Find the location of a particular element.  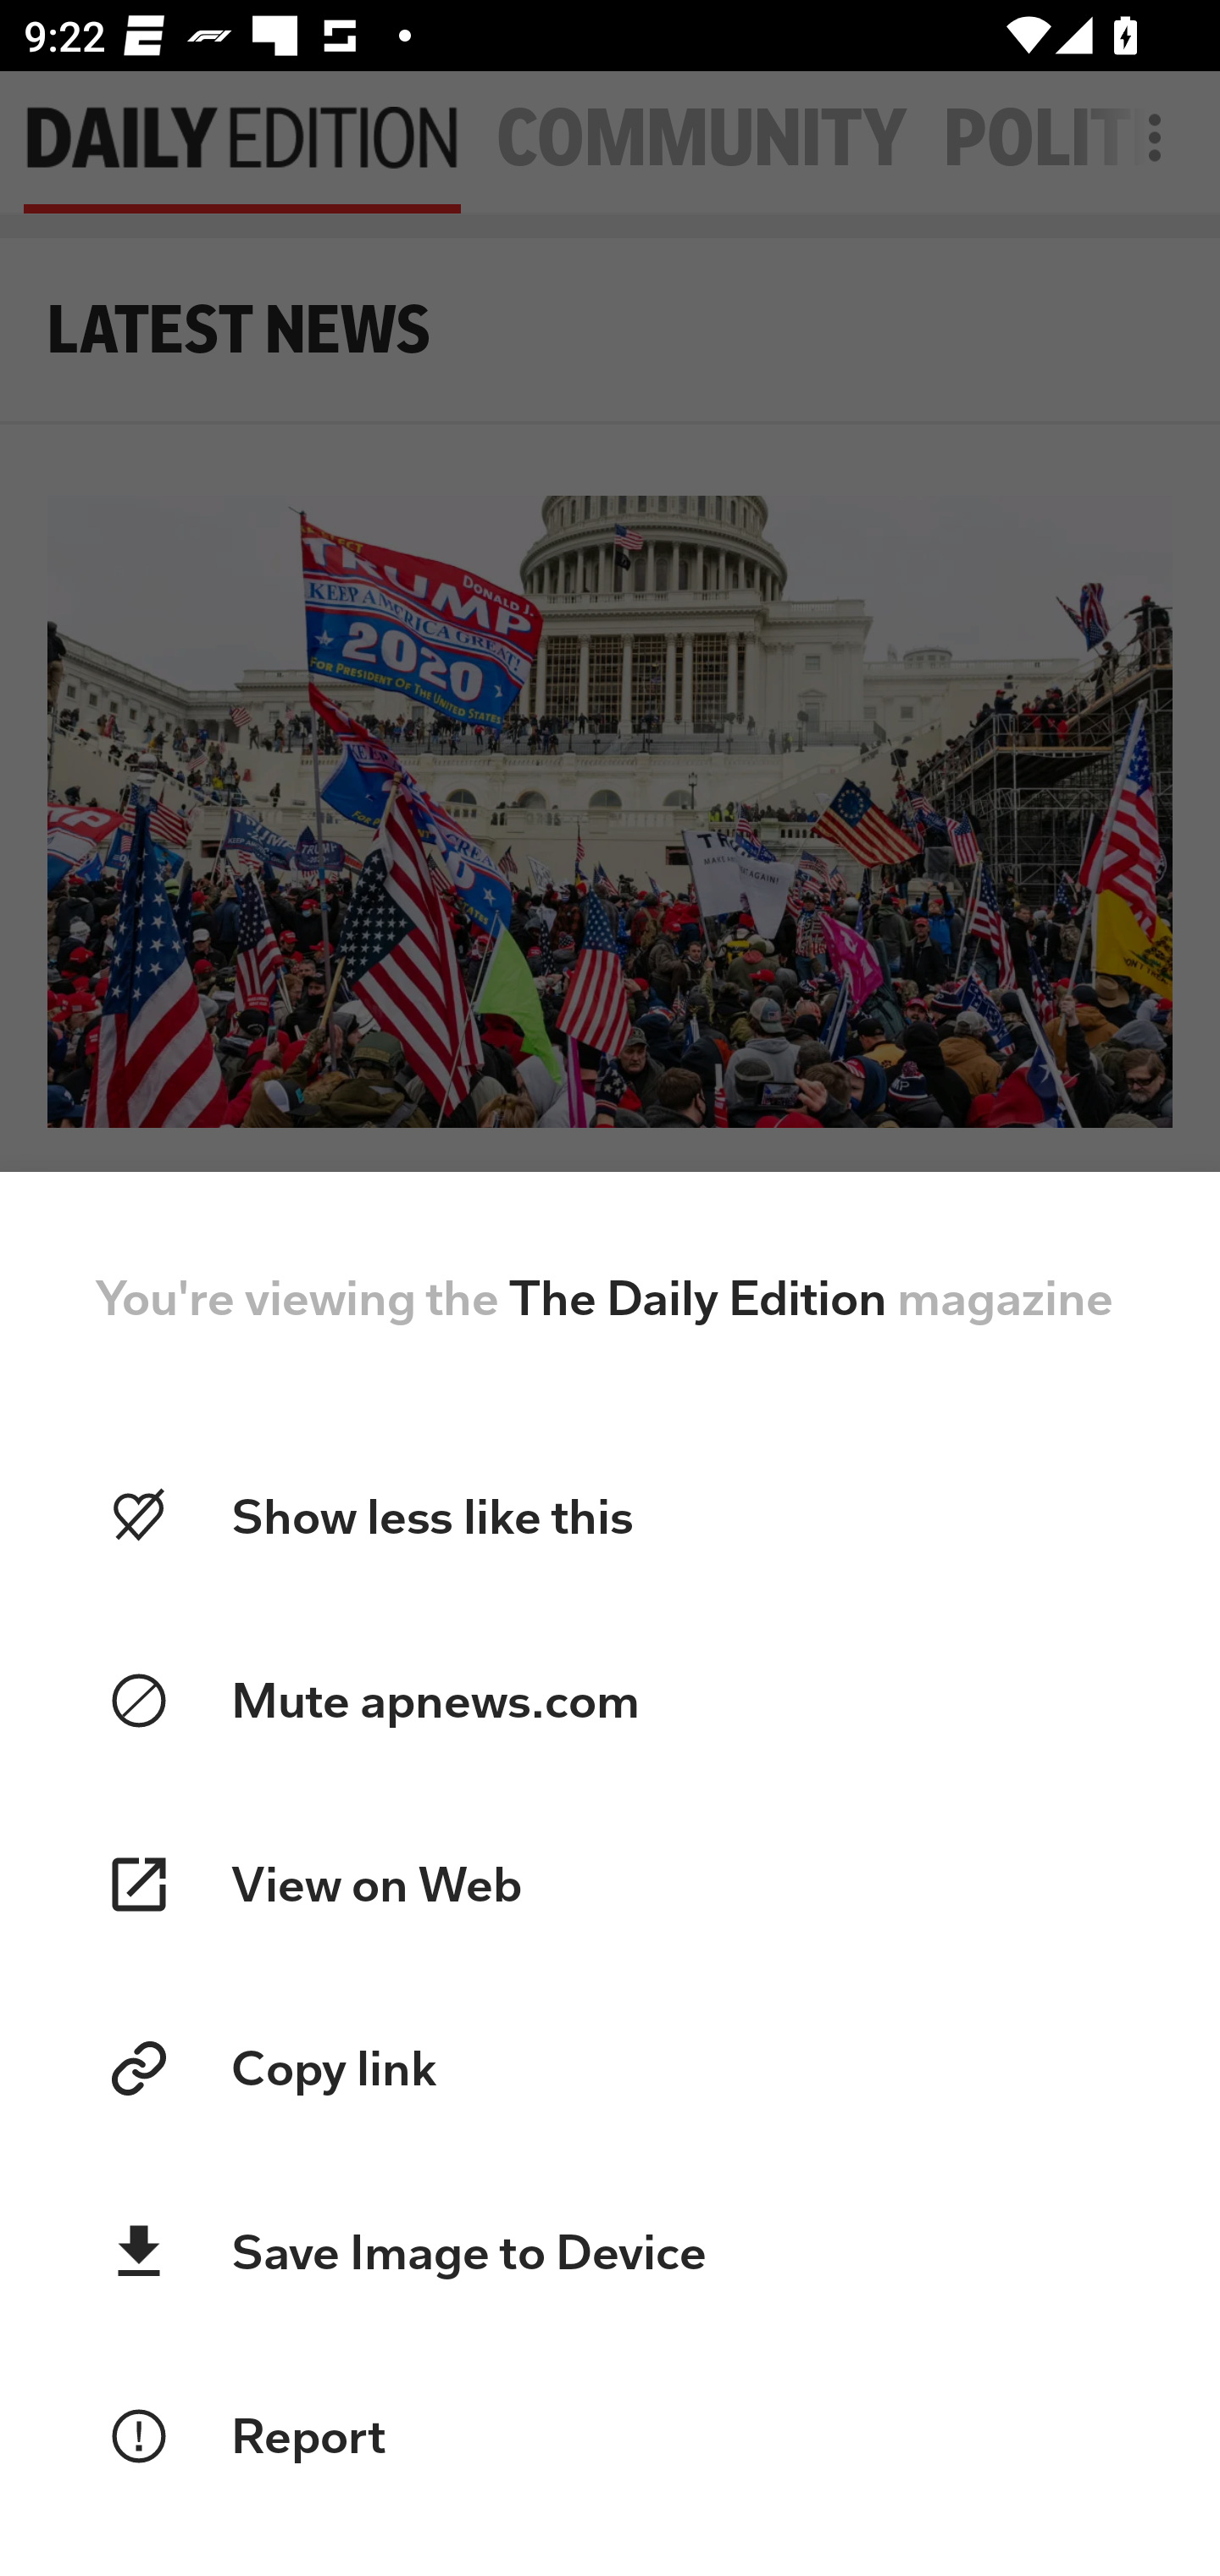

Report is located at coordinates (610, 2437).